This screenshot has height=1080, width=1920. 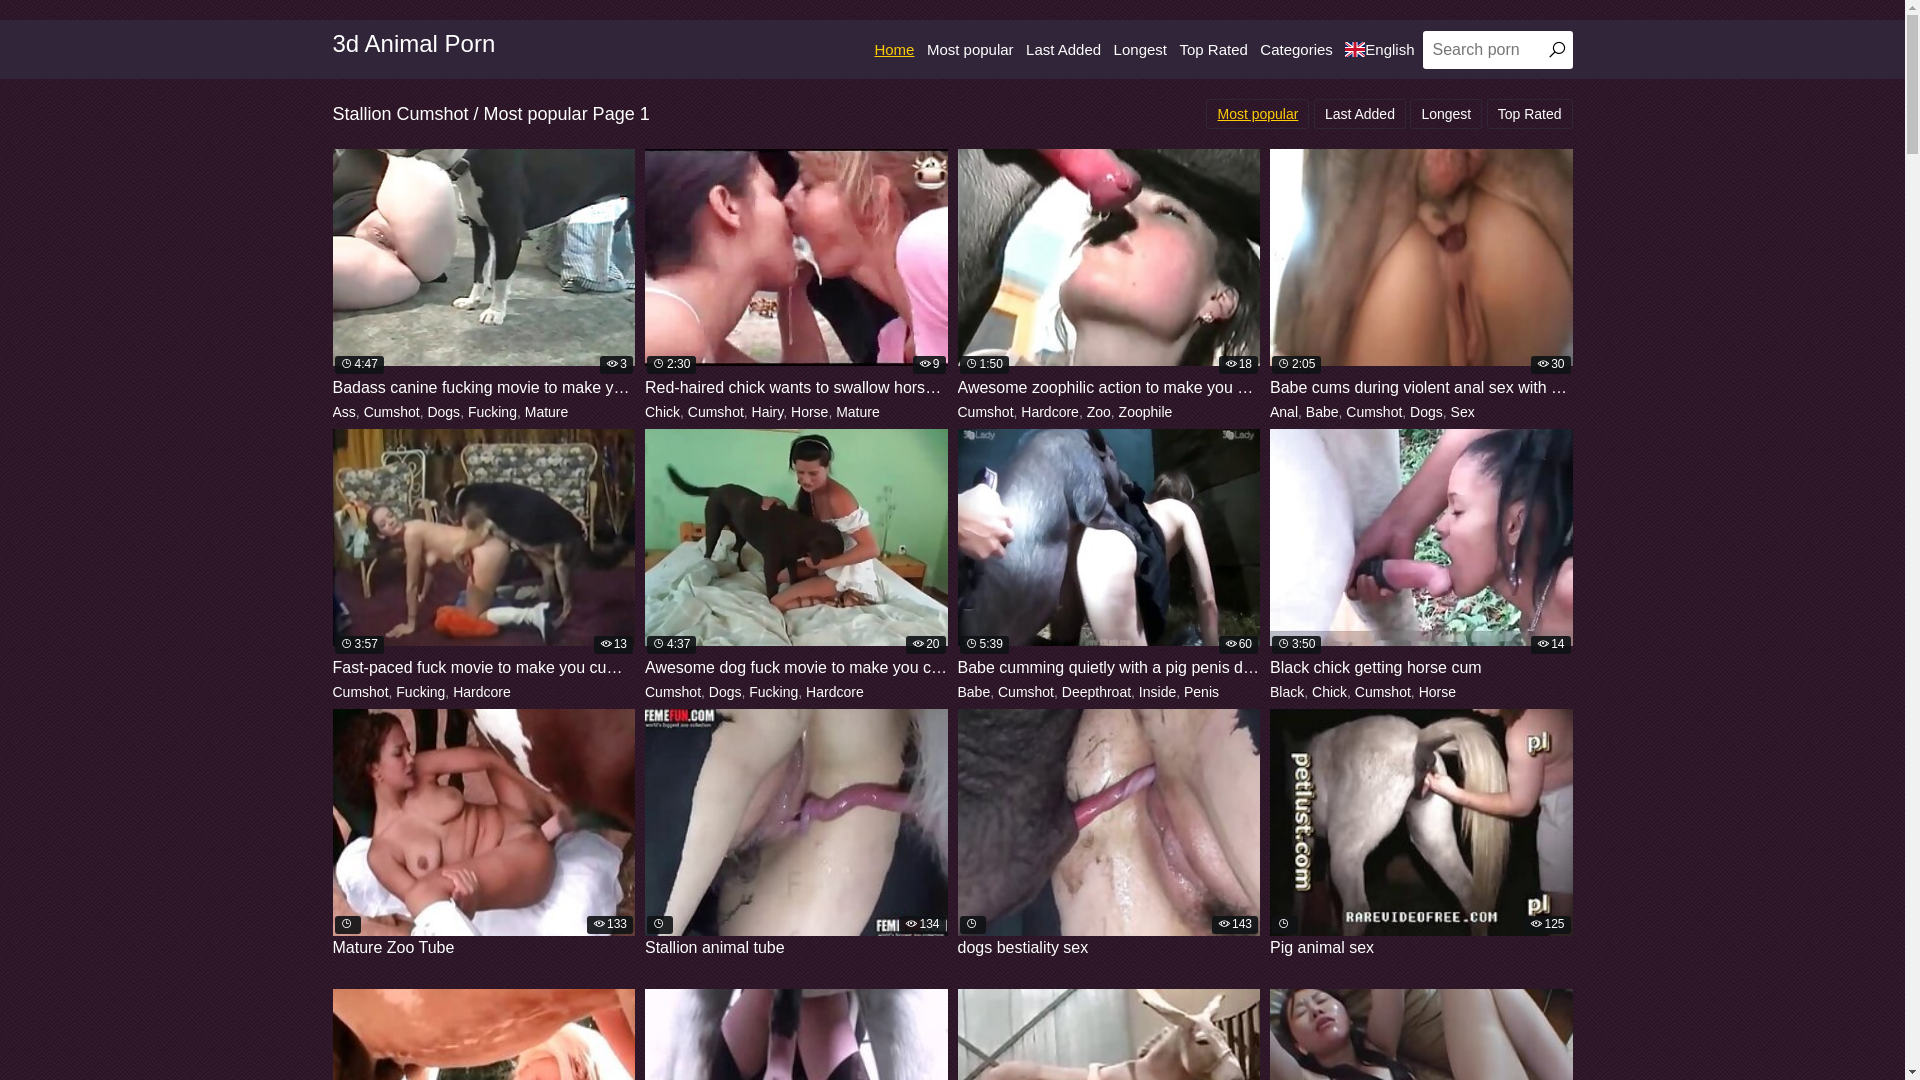 I want to click on Zoophile, so click(x=1146, y=412).